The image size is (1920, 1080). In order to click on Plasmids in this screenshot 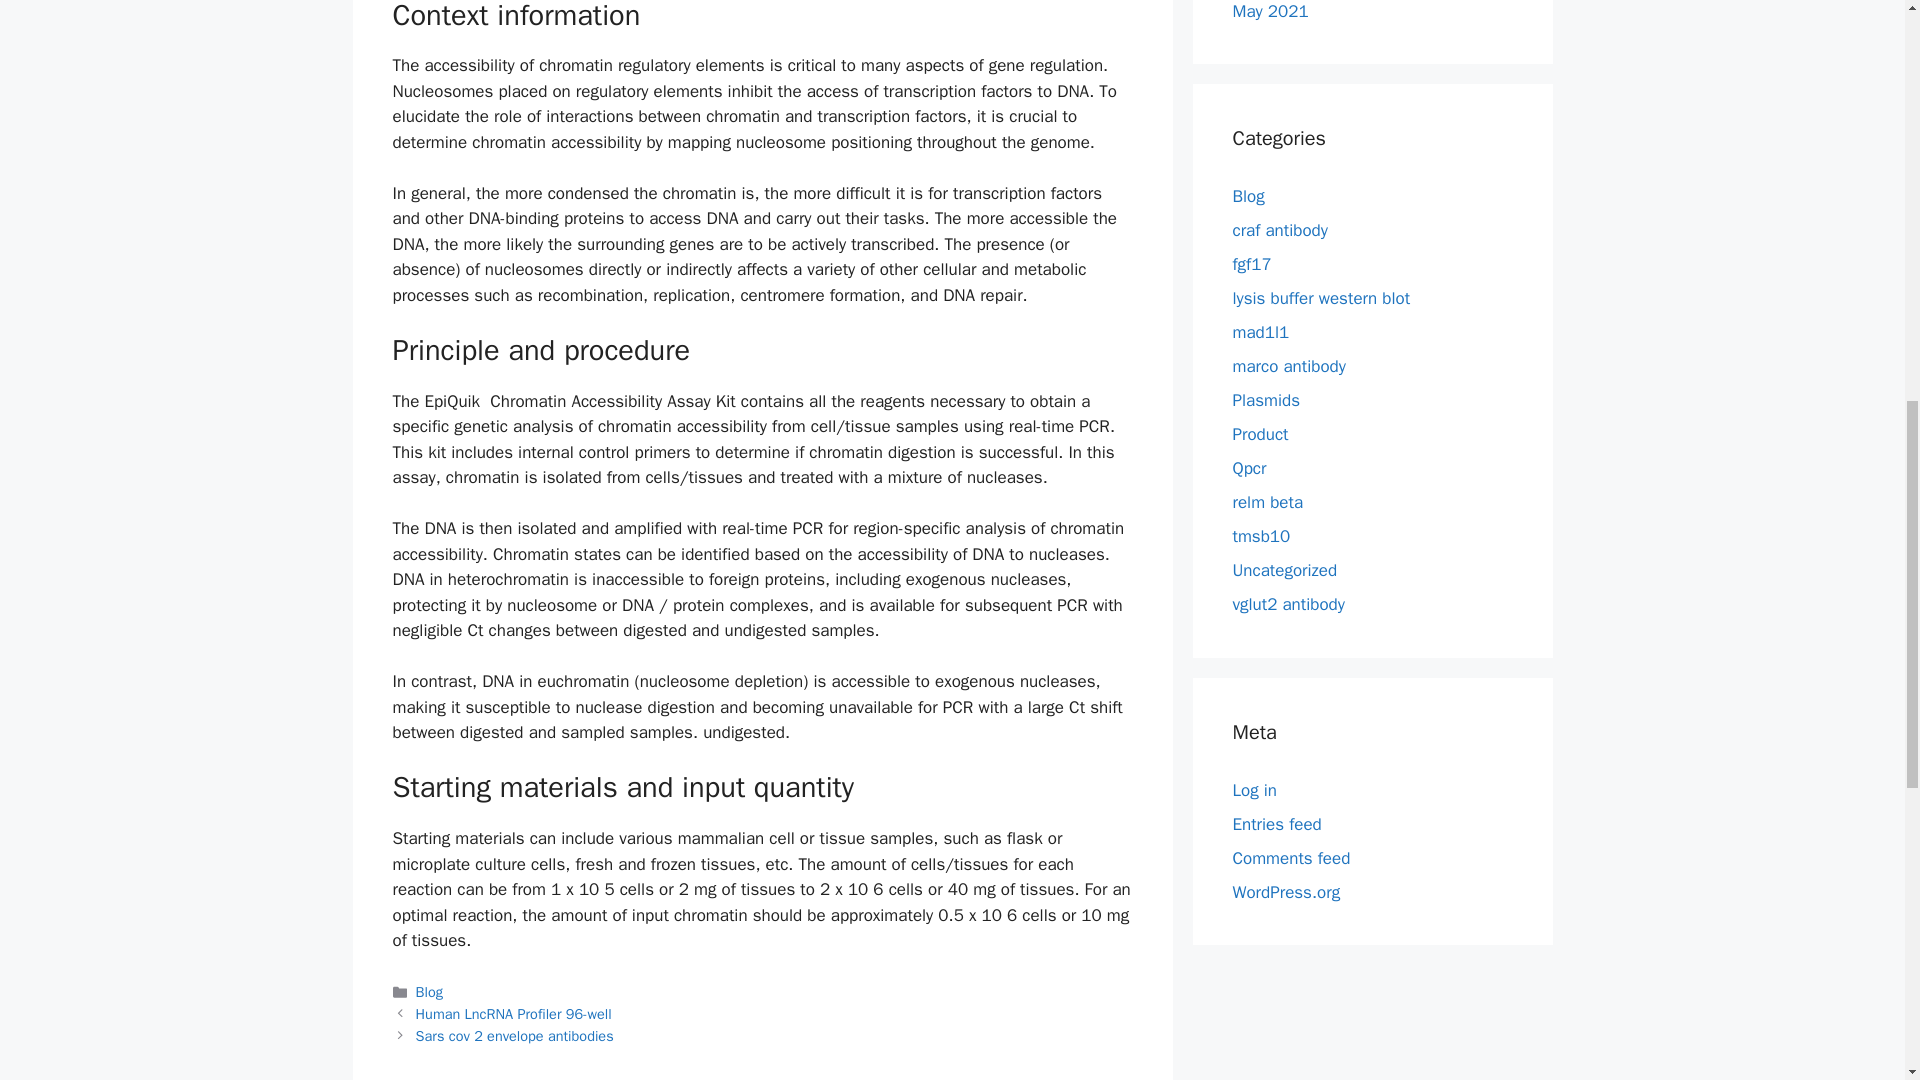, I will do `click(1266, 400)`.